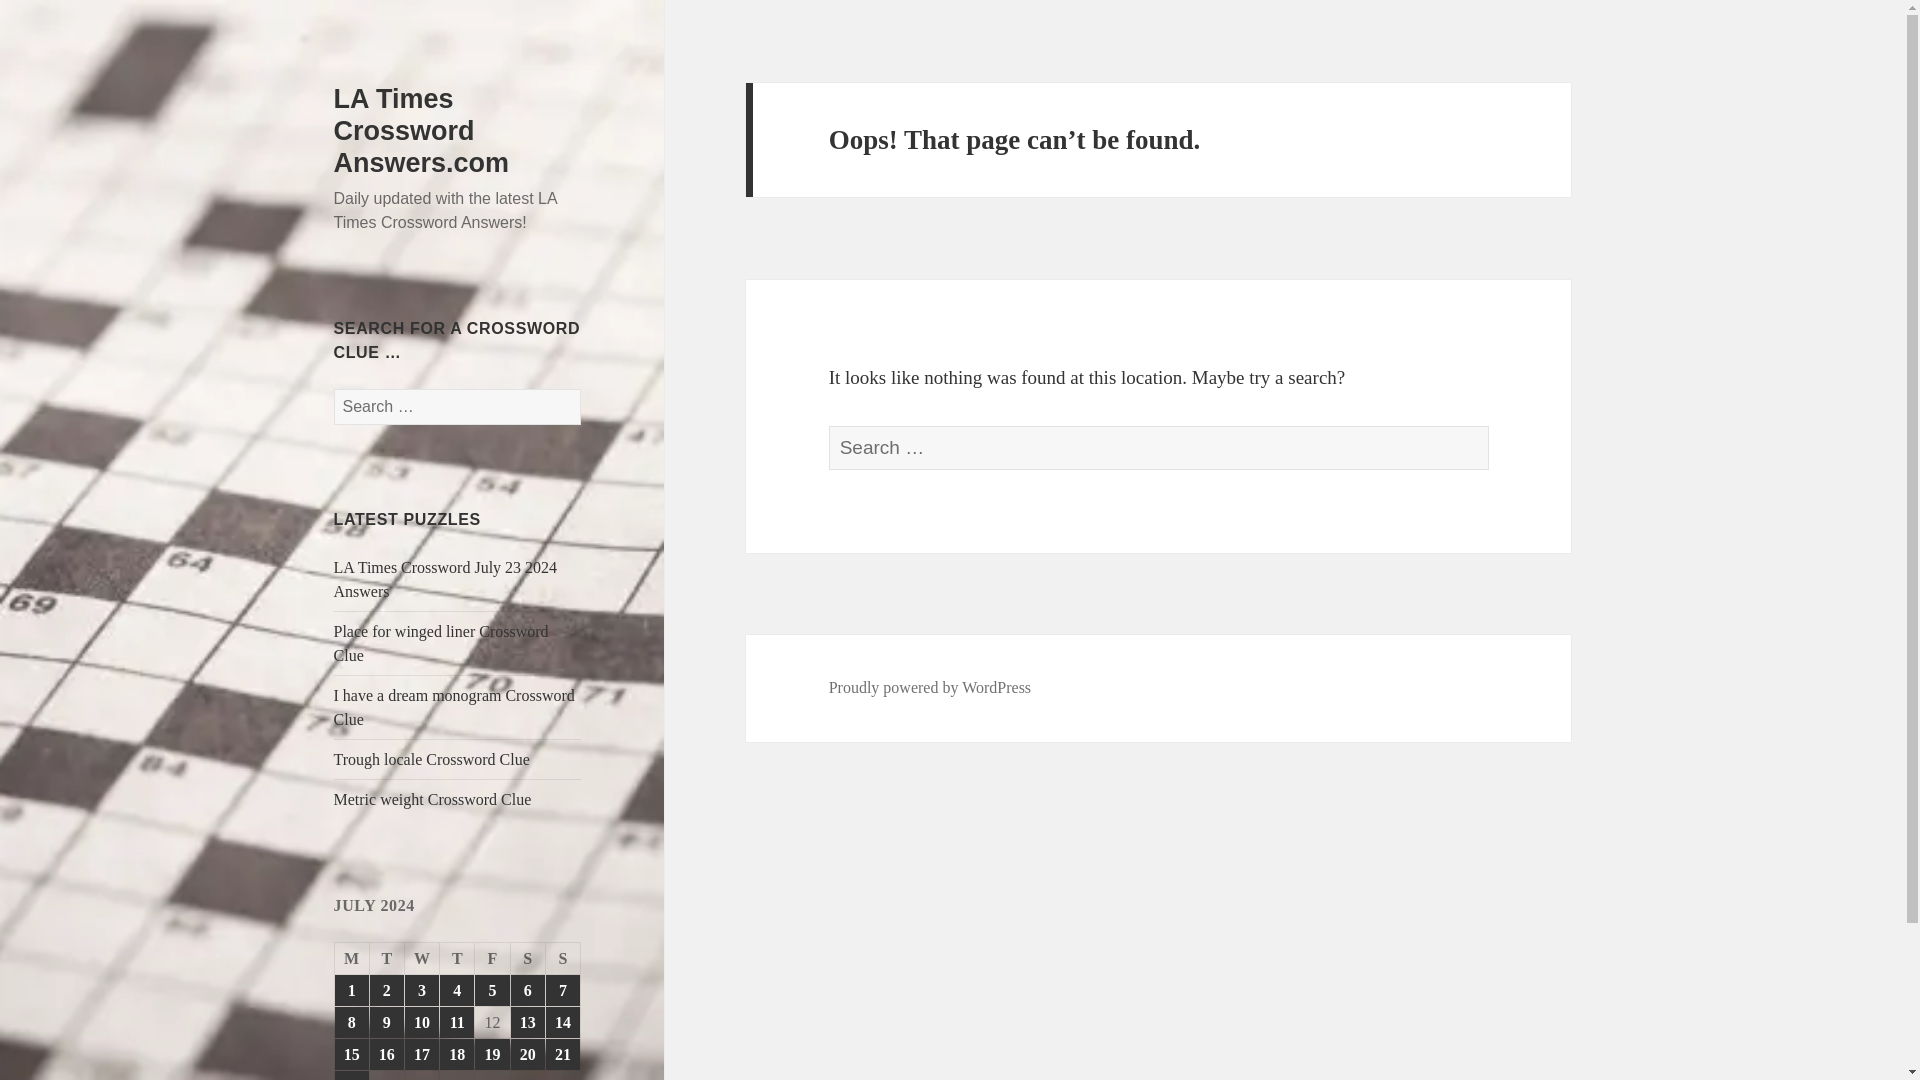 The image size is (1920, 1080). What do you see at coordinates (456, 958) in the screenshot?
I see `Thursday` at bounding box center [456, 958].